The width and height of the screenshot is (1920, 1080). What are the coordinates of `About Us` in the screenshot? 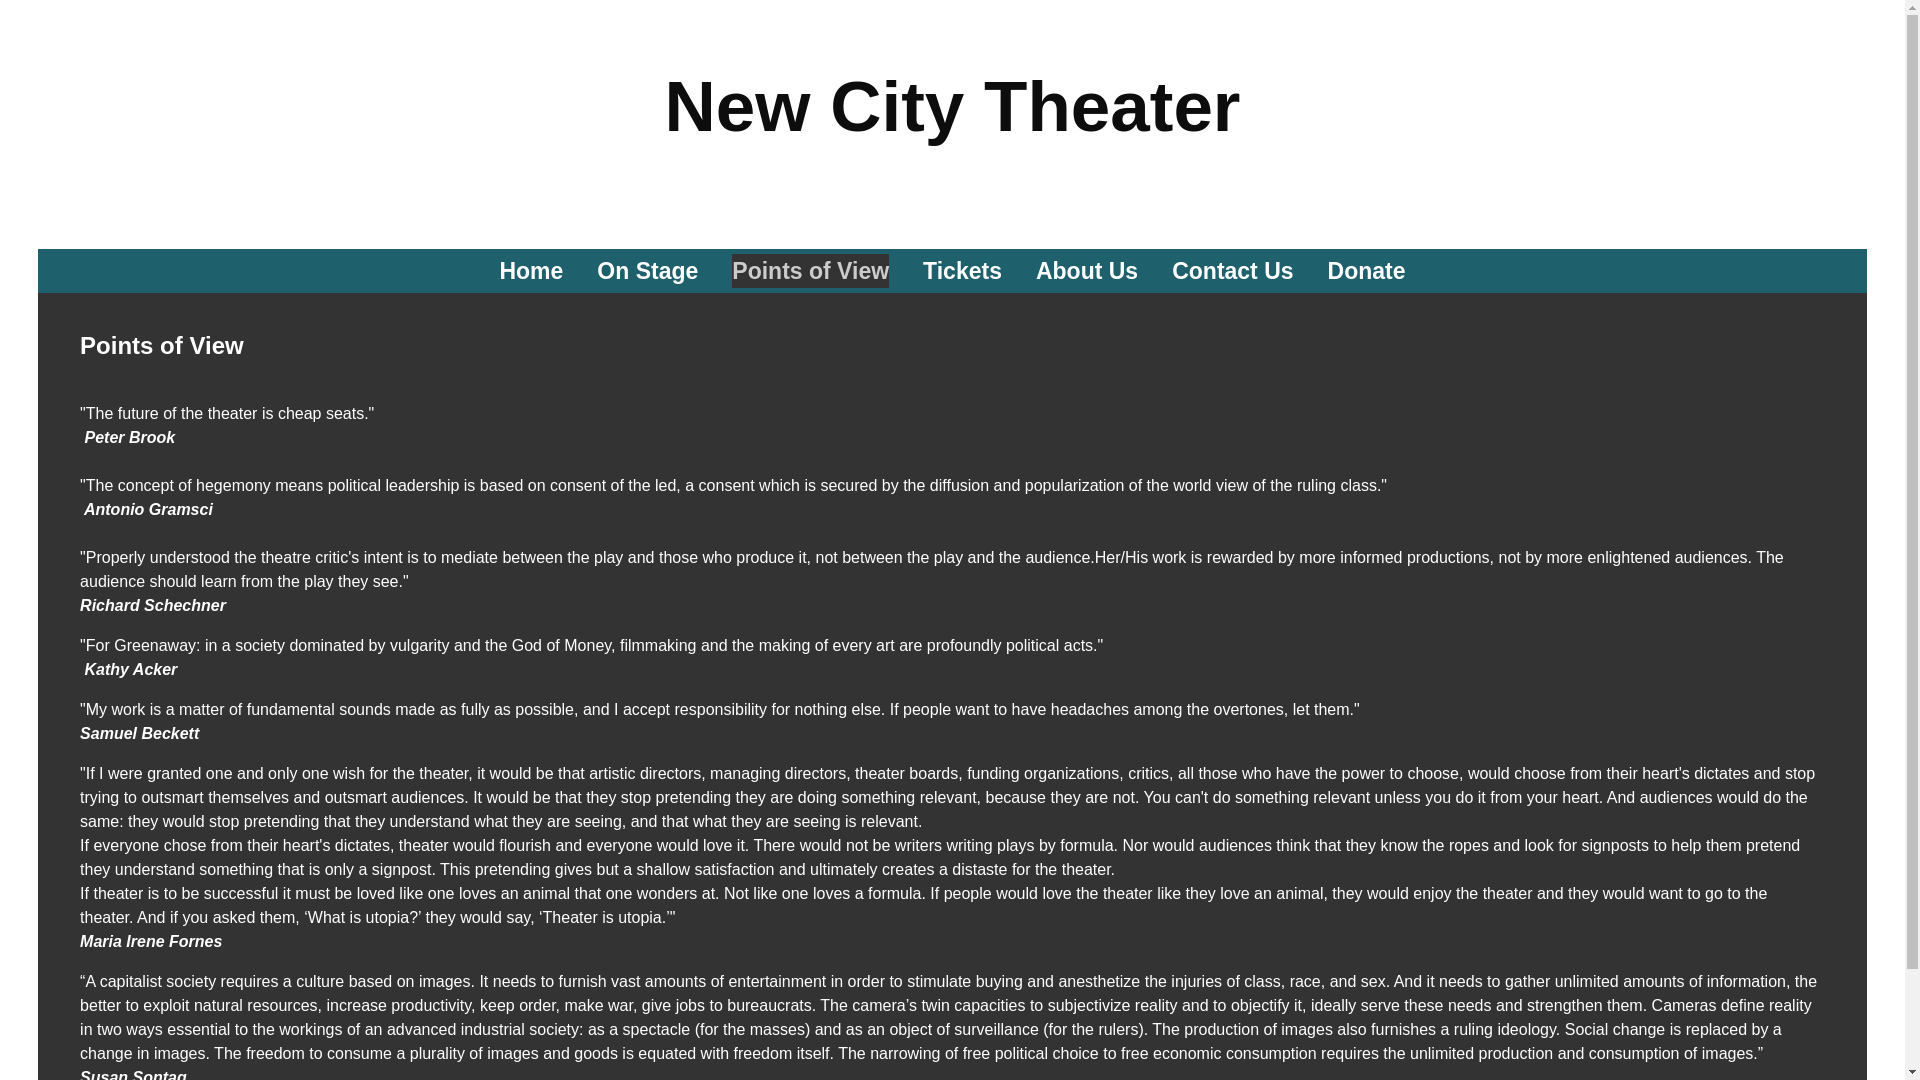 It's located at (1087, 271).